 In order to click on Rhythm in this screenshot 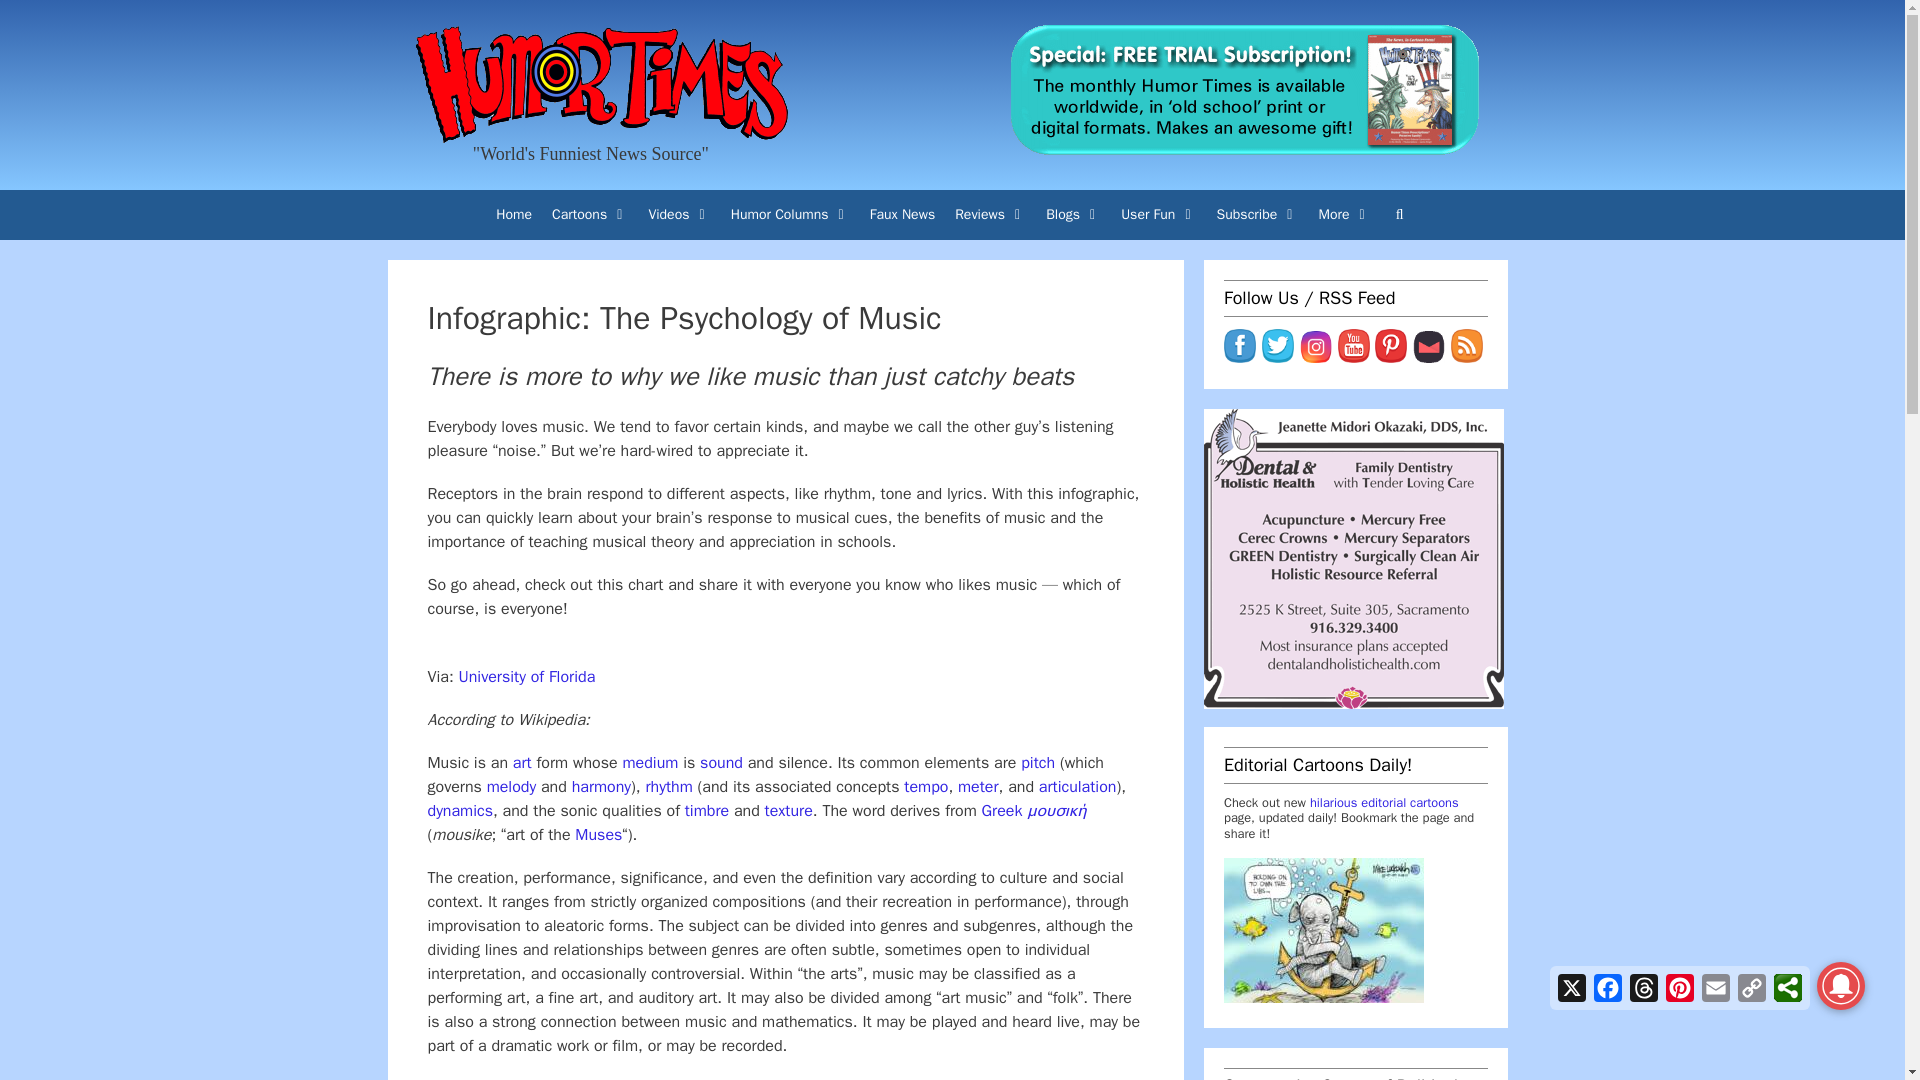, I will do `click(668, 786)`.